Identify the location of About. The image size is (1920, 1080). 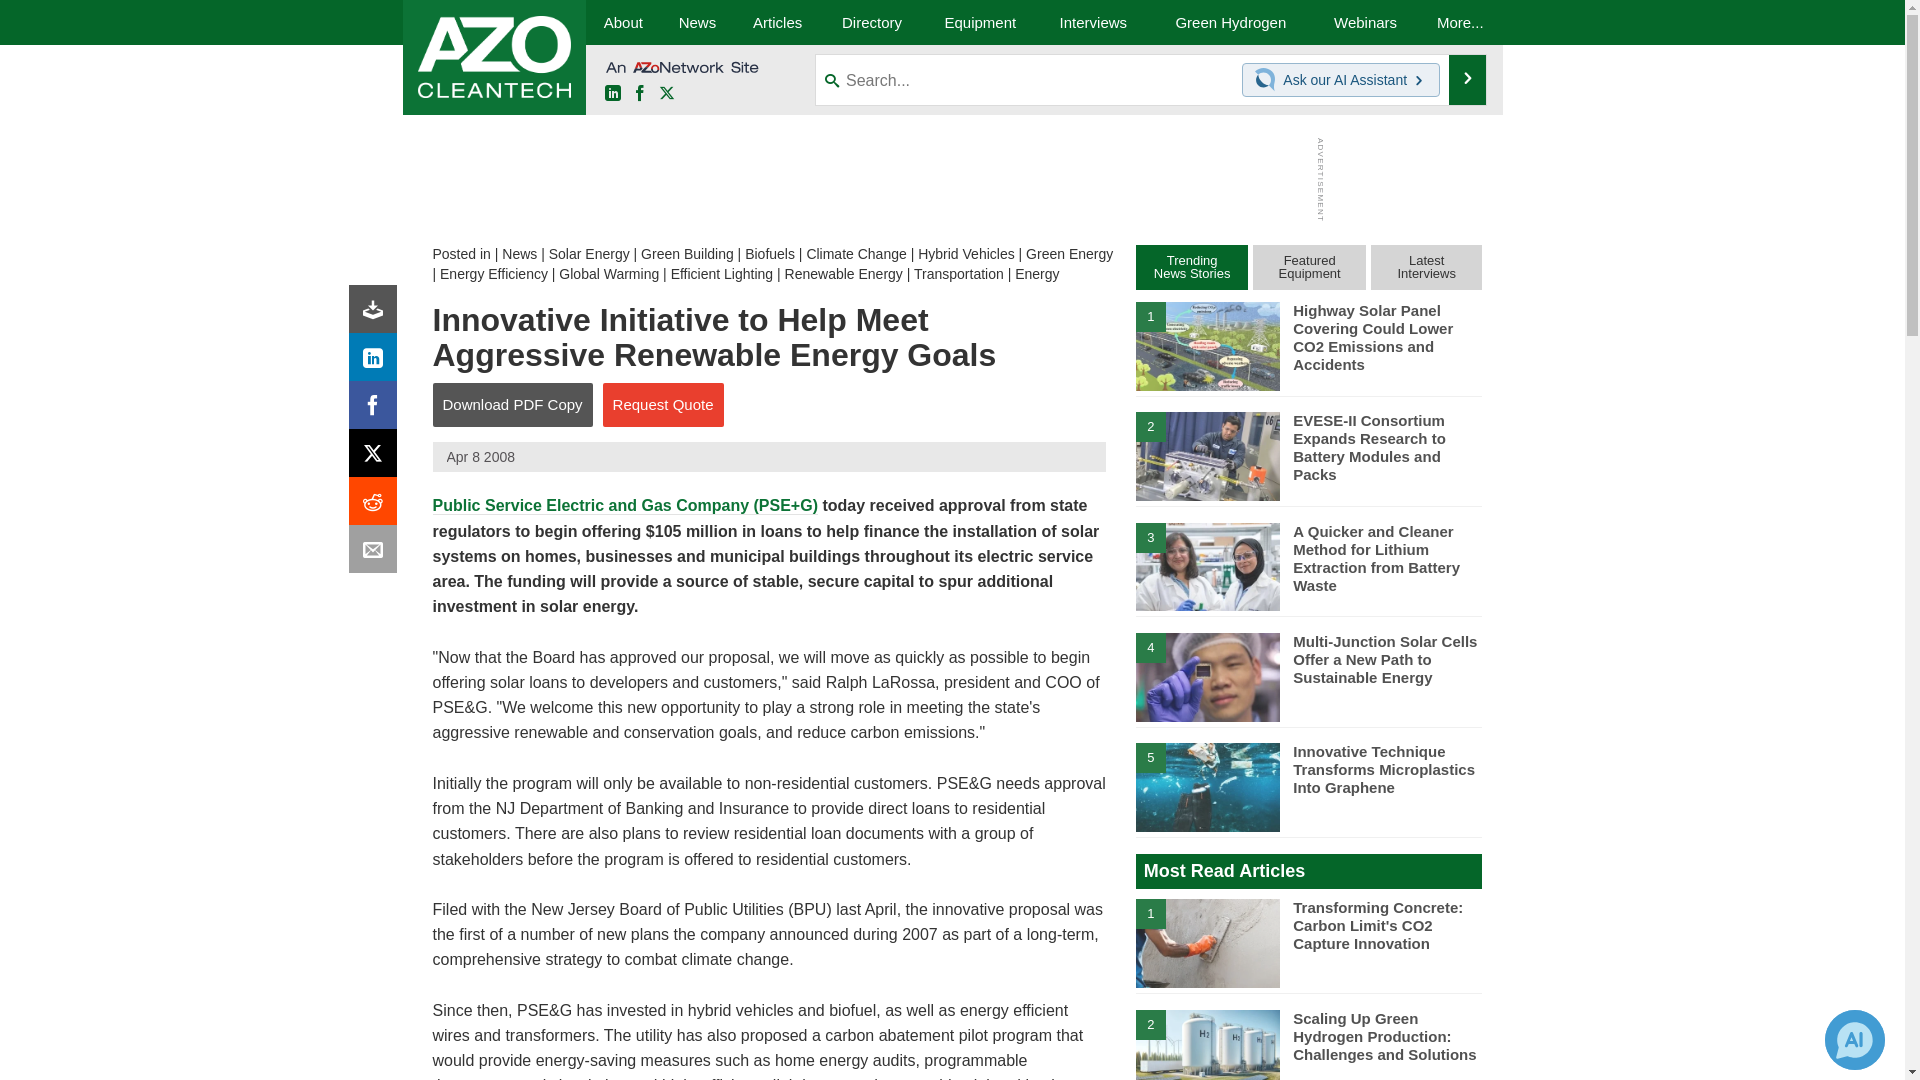
(622, 22).